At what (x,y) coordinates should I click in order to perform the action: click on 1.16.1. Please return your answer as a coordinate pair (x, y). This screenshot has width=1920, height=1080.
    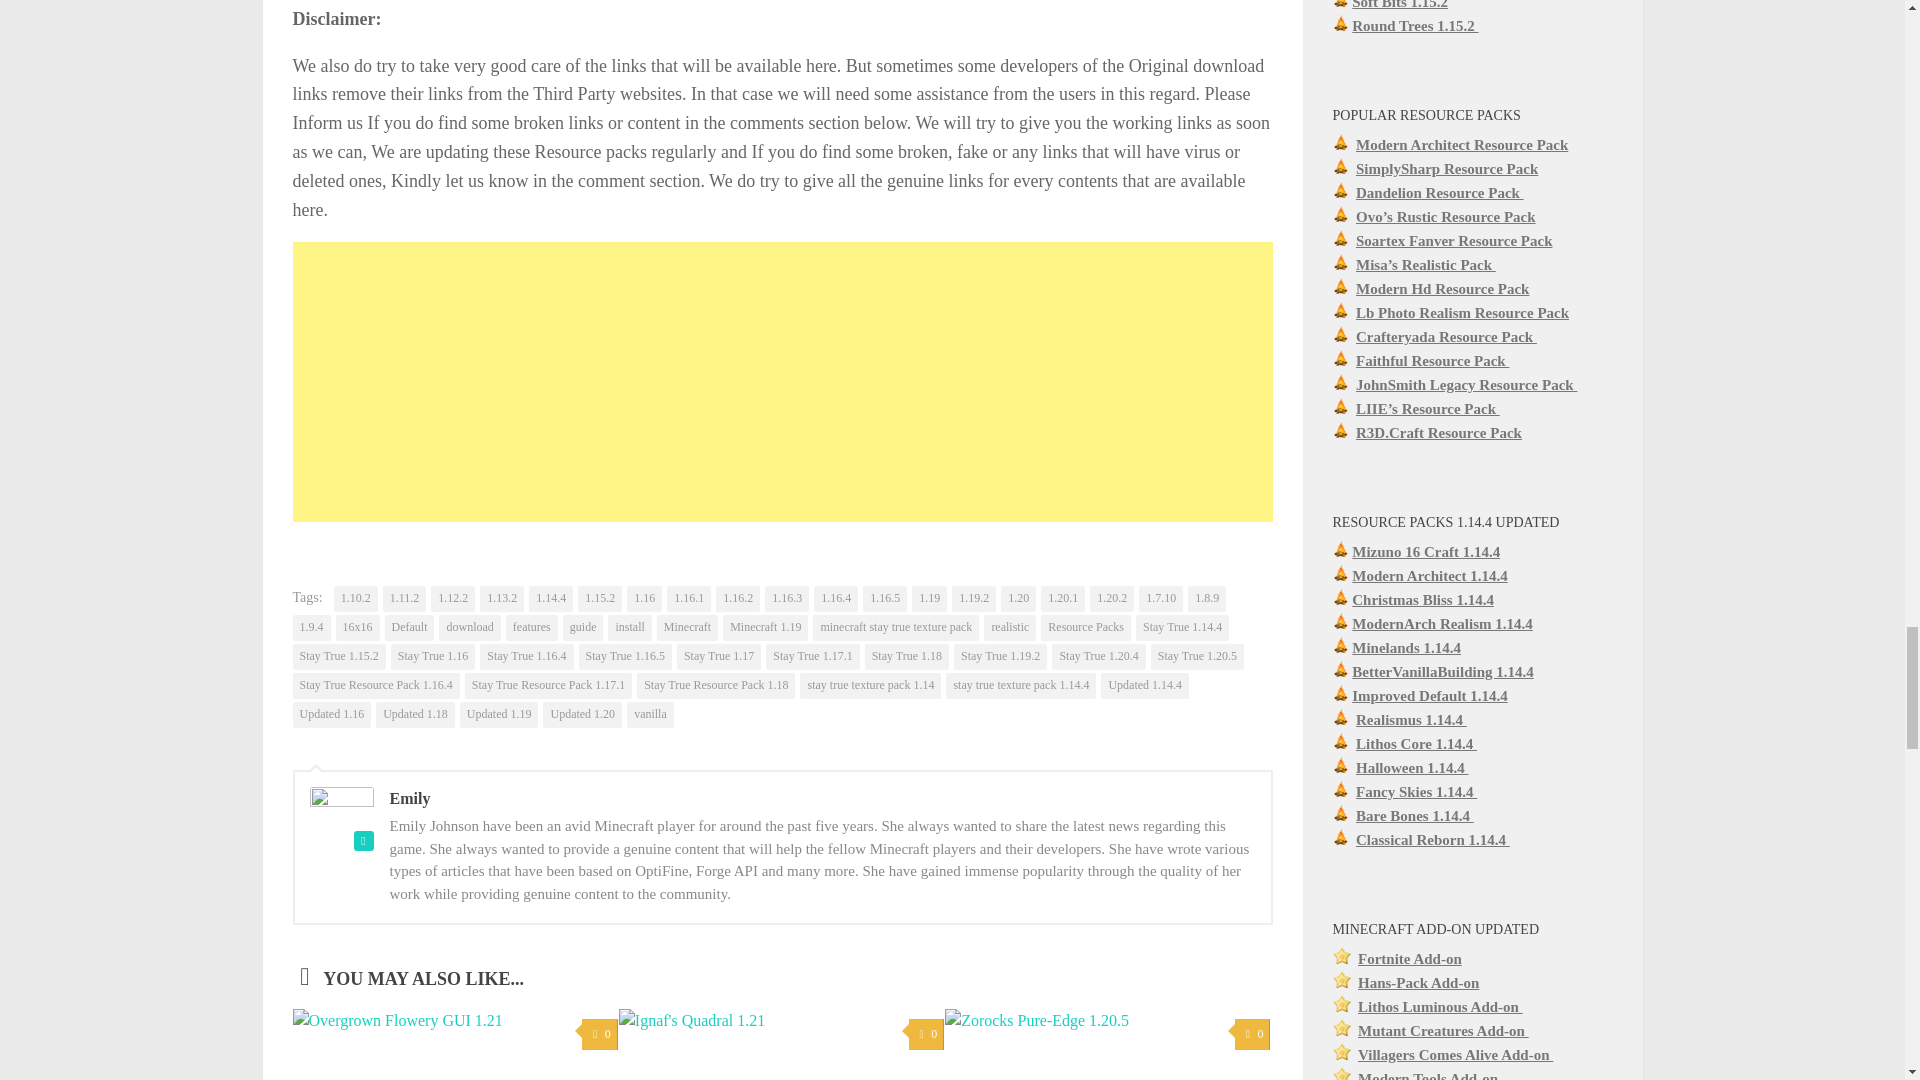
    Looking at the image, I should click on (688, 599).